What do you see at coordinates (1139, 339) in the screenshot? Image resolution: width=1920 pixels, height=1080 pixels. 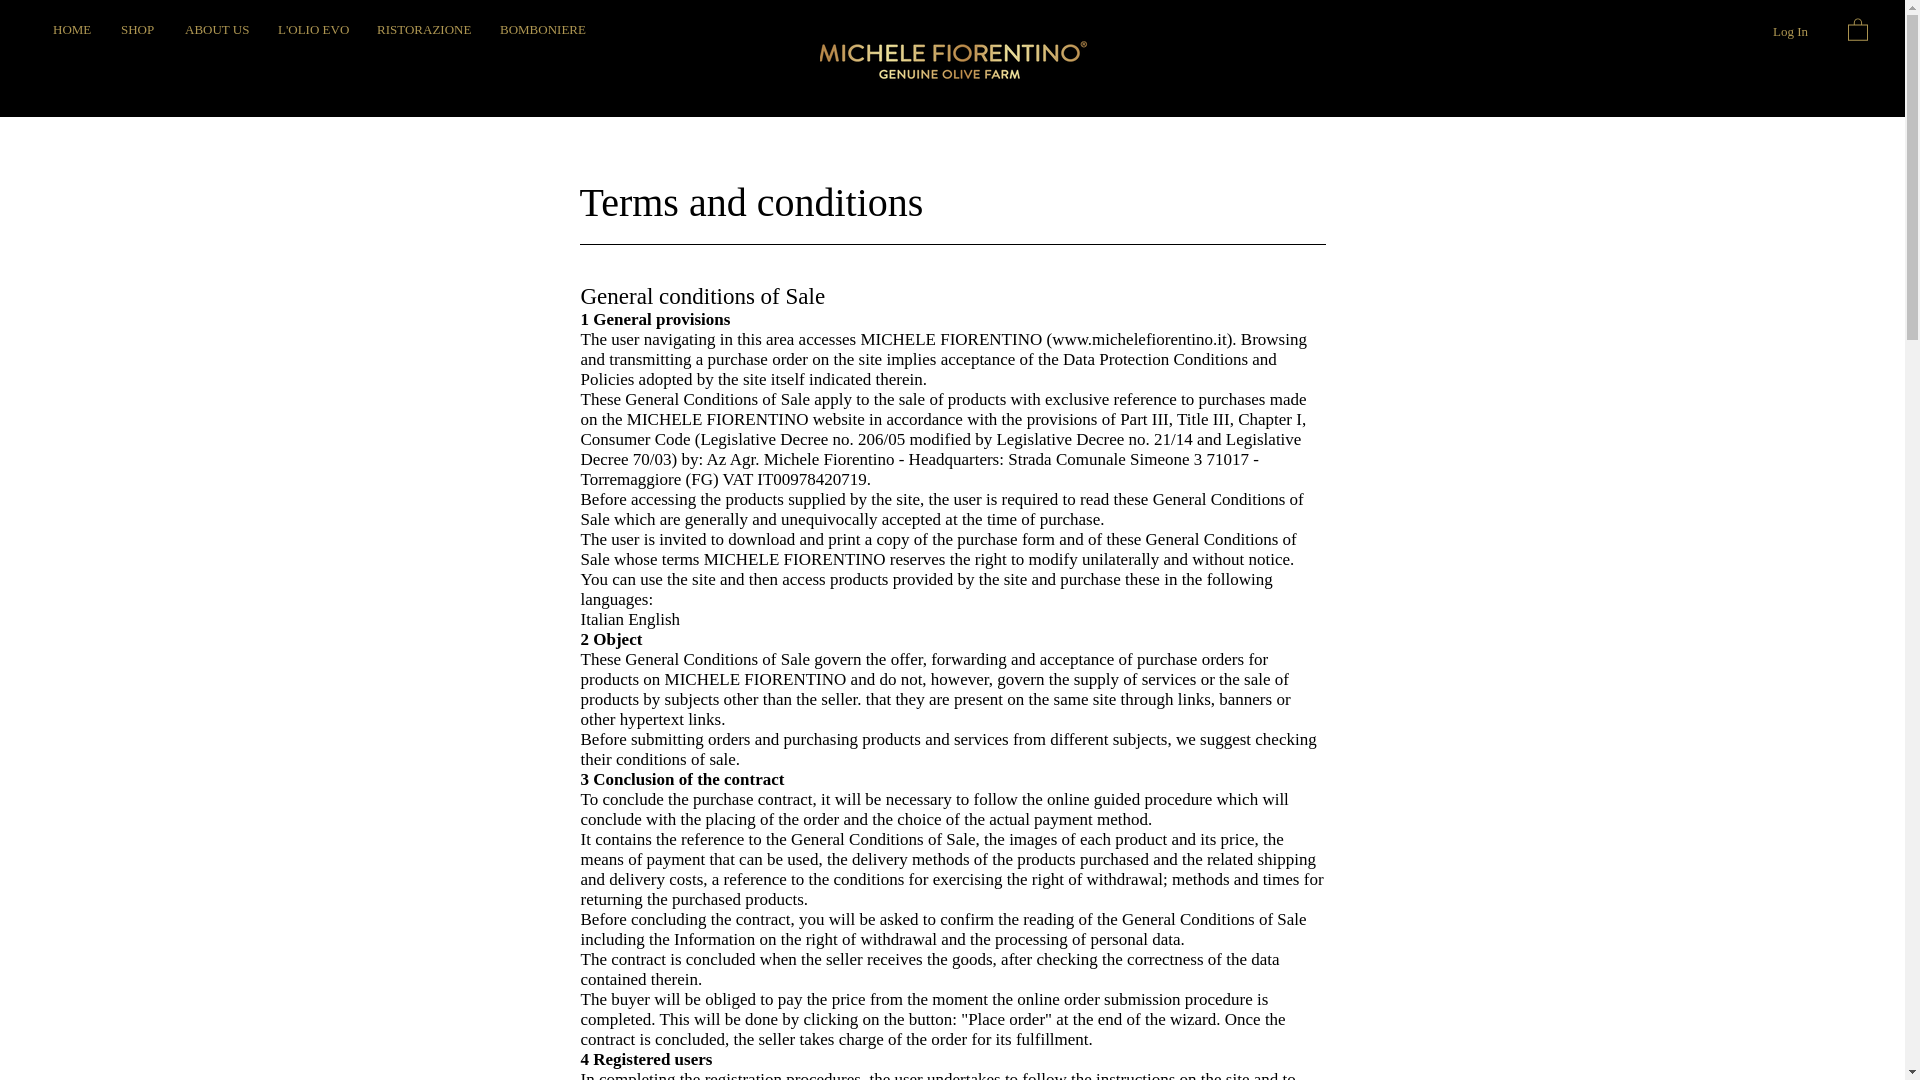 I see `www.michelefiorentino.it` at bounding box center [1139, 339].